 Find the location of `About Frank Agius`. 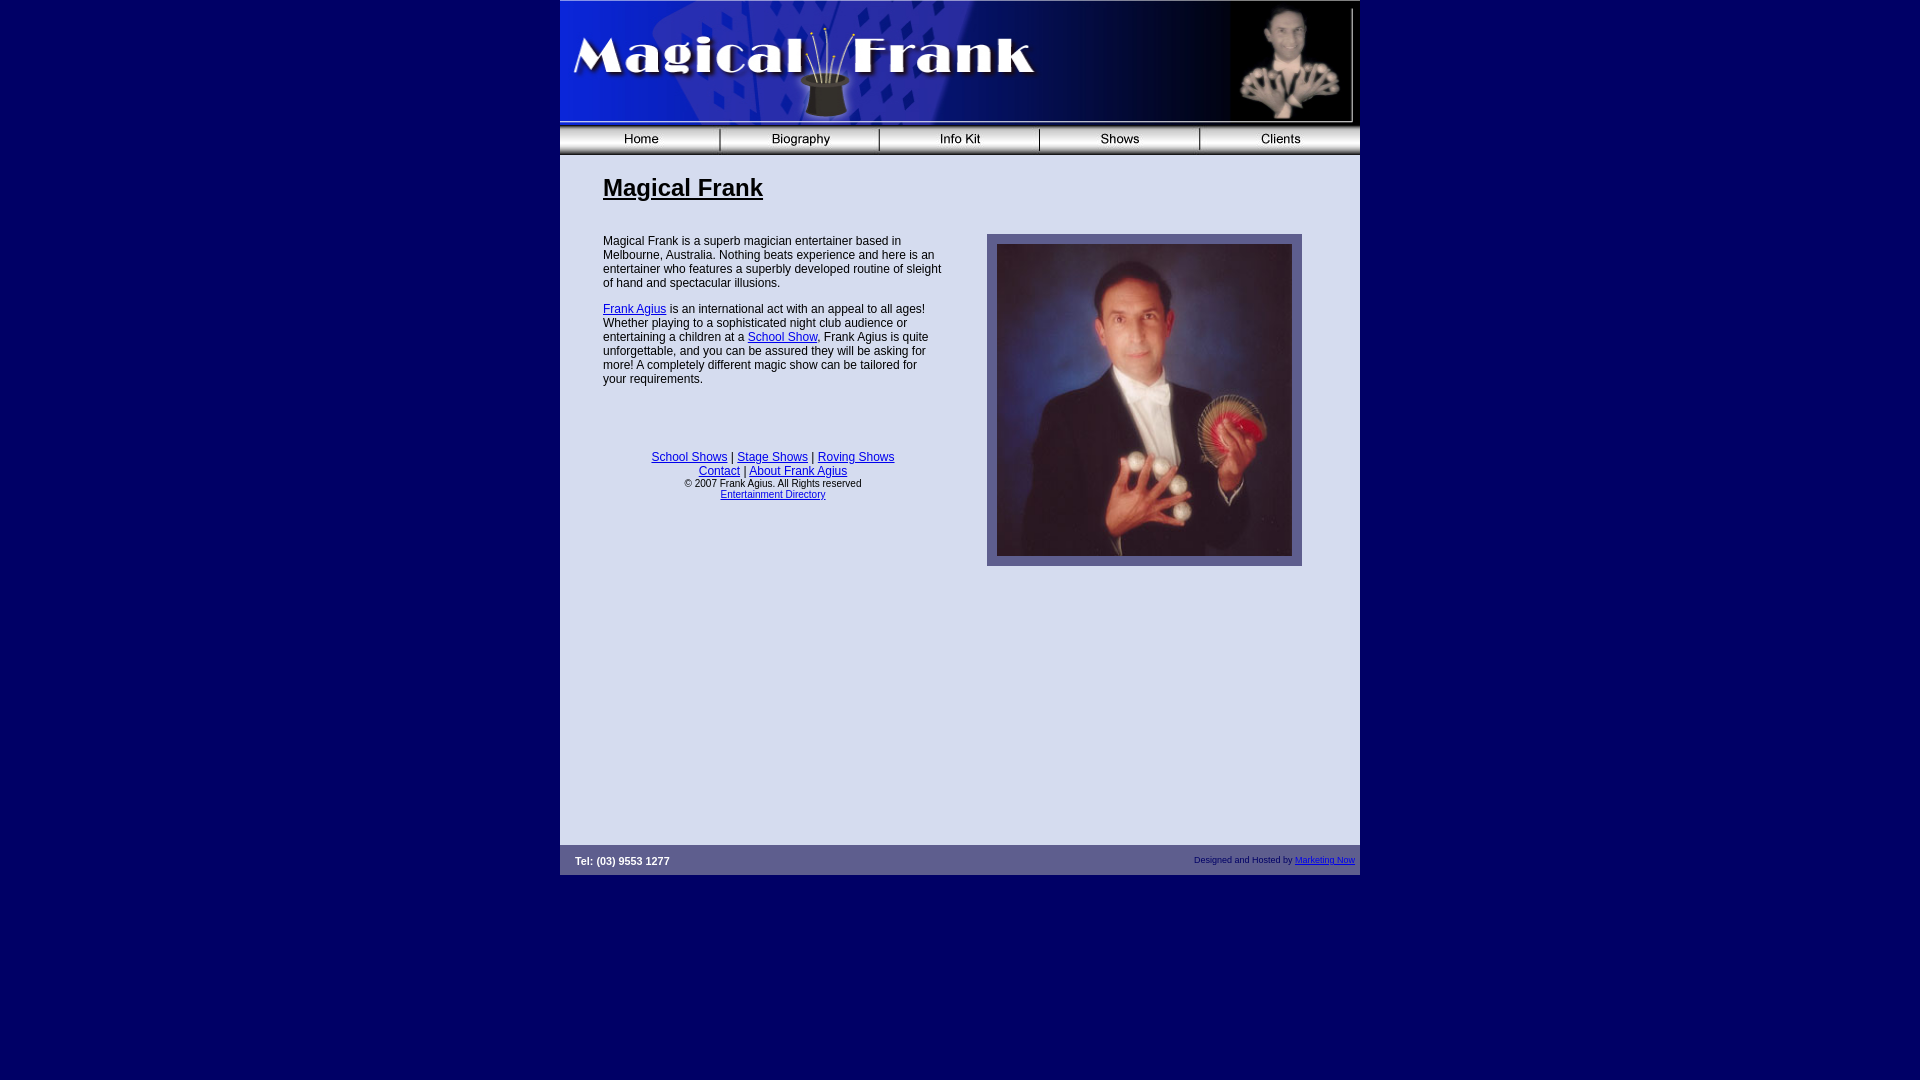

About Frank Agius is located at coordinates (798, 471).